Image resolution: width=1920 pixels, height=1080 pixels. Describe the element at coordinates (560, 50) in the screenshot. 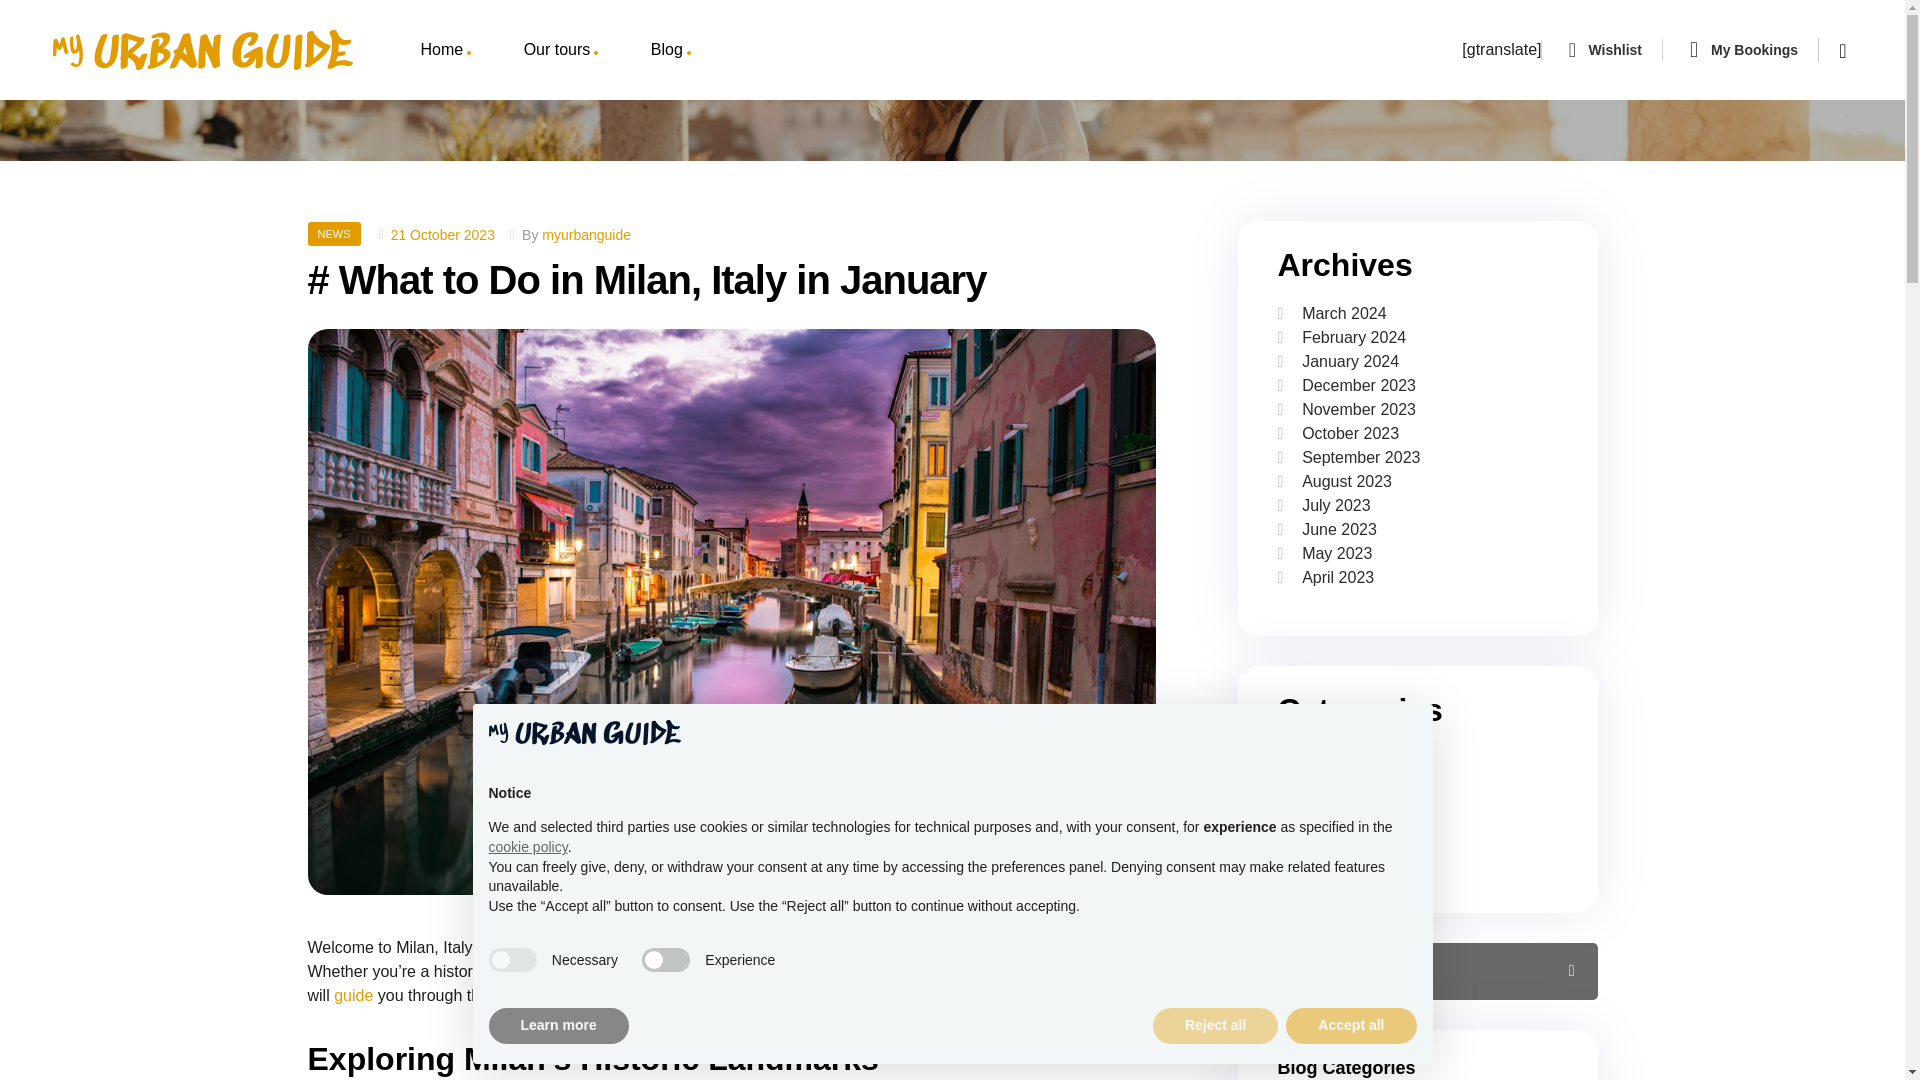

I see `Our tours` at that location.